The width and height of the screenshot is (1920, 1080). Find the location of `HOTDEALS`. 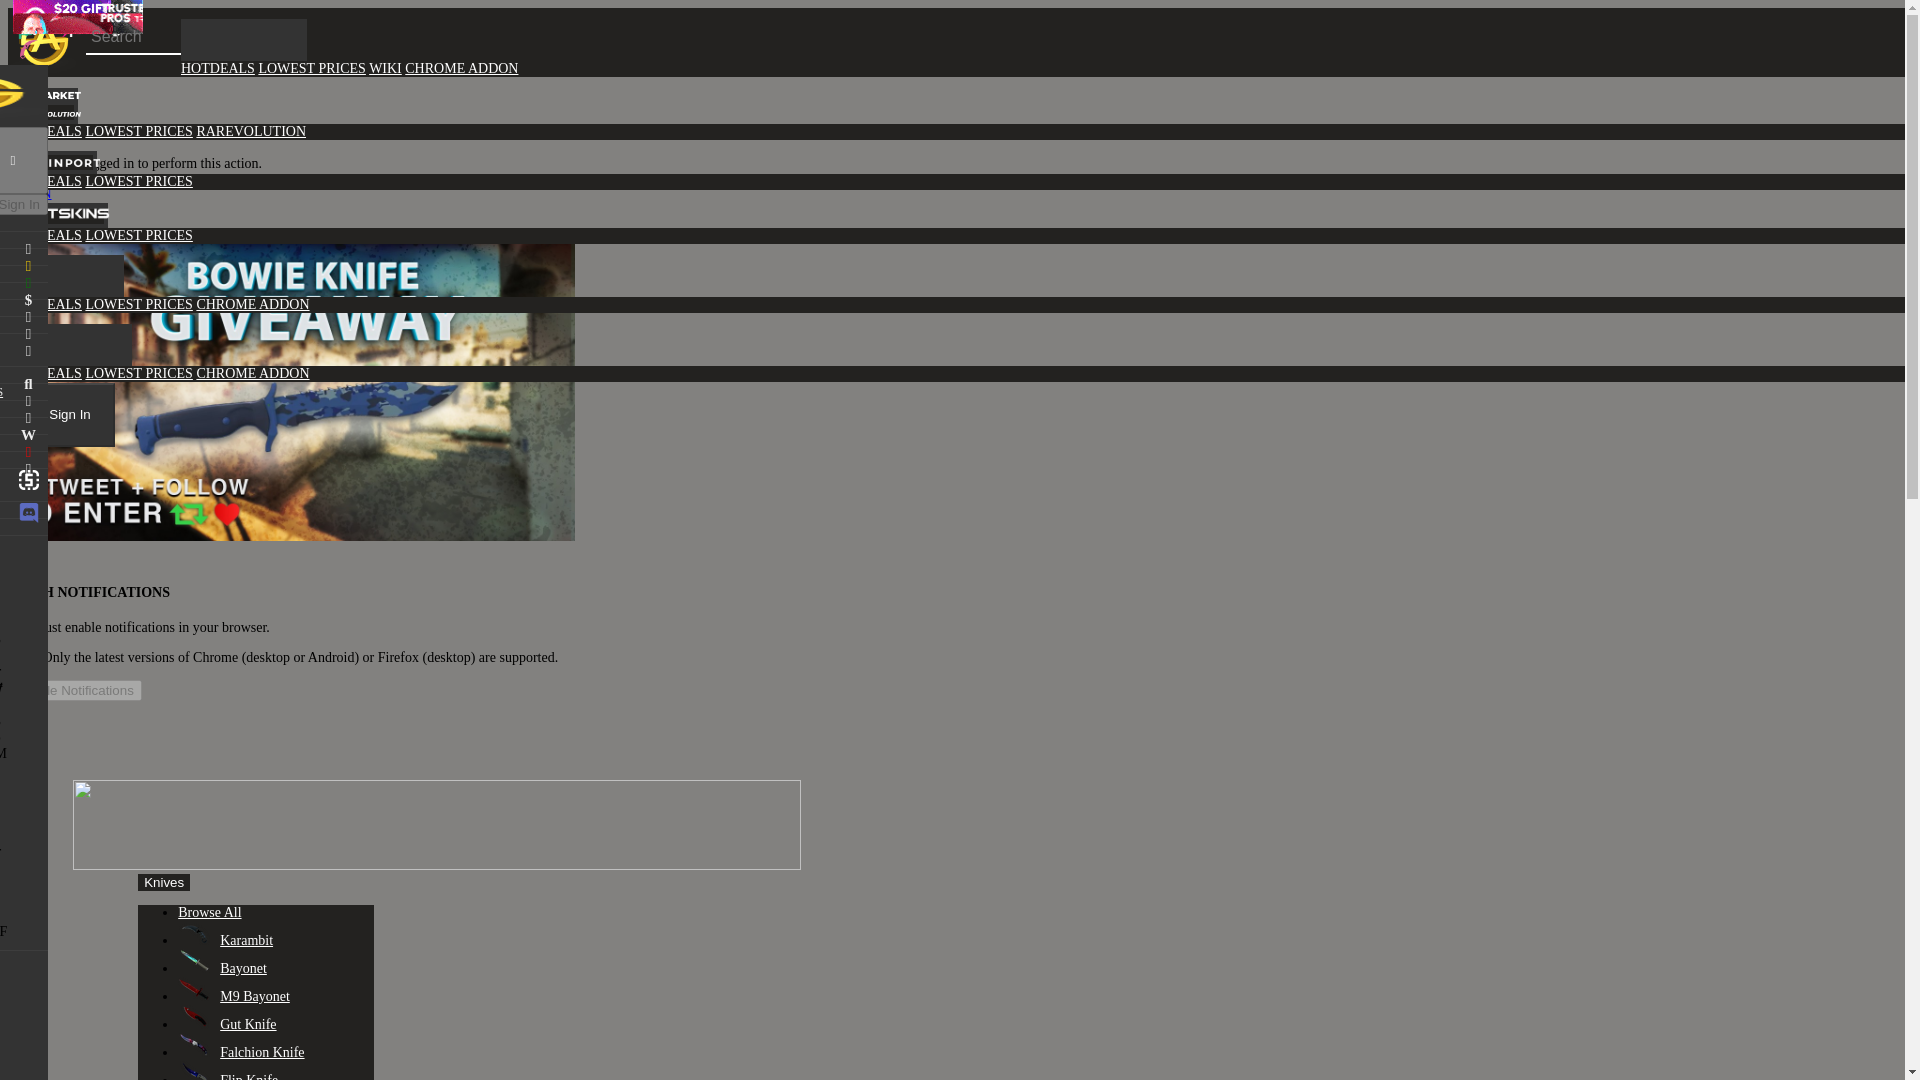

HOTDEALS is located at coordinates (44, 235).